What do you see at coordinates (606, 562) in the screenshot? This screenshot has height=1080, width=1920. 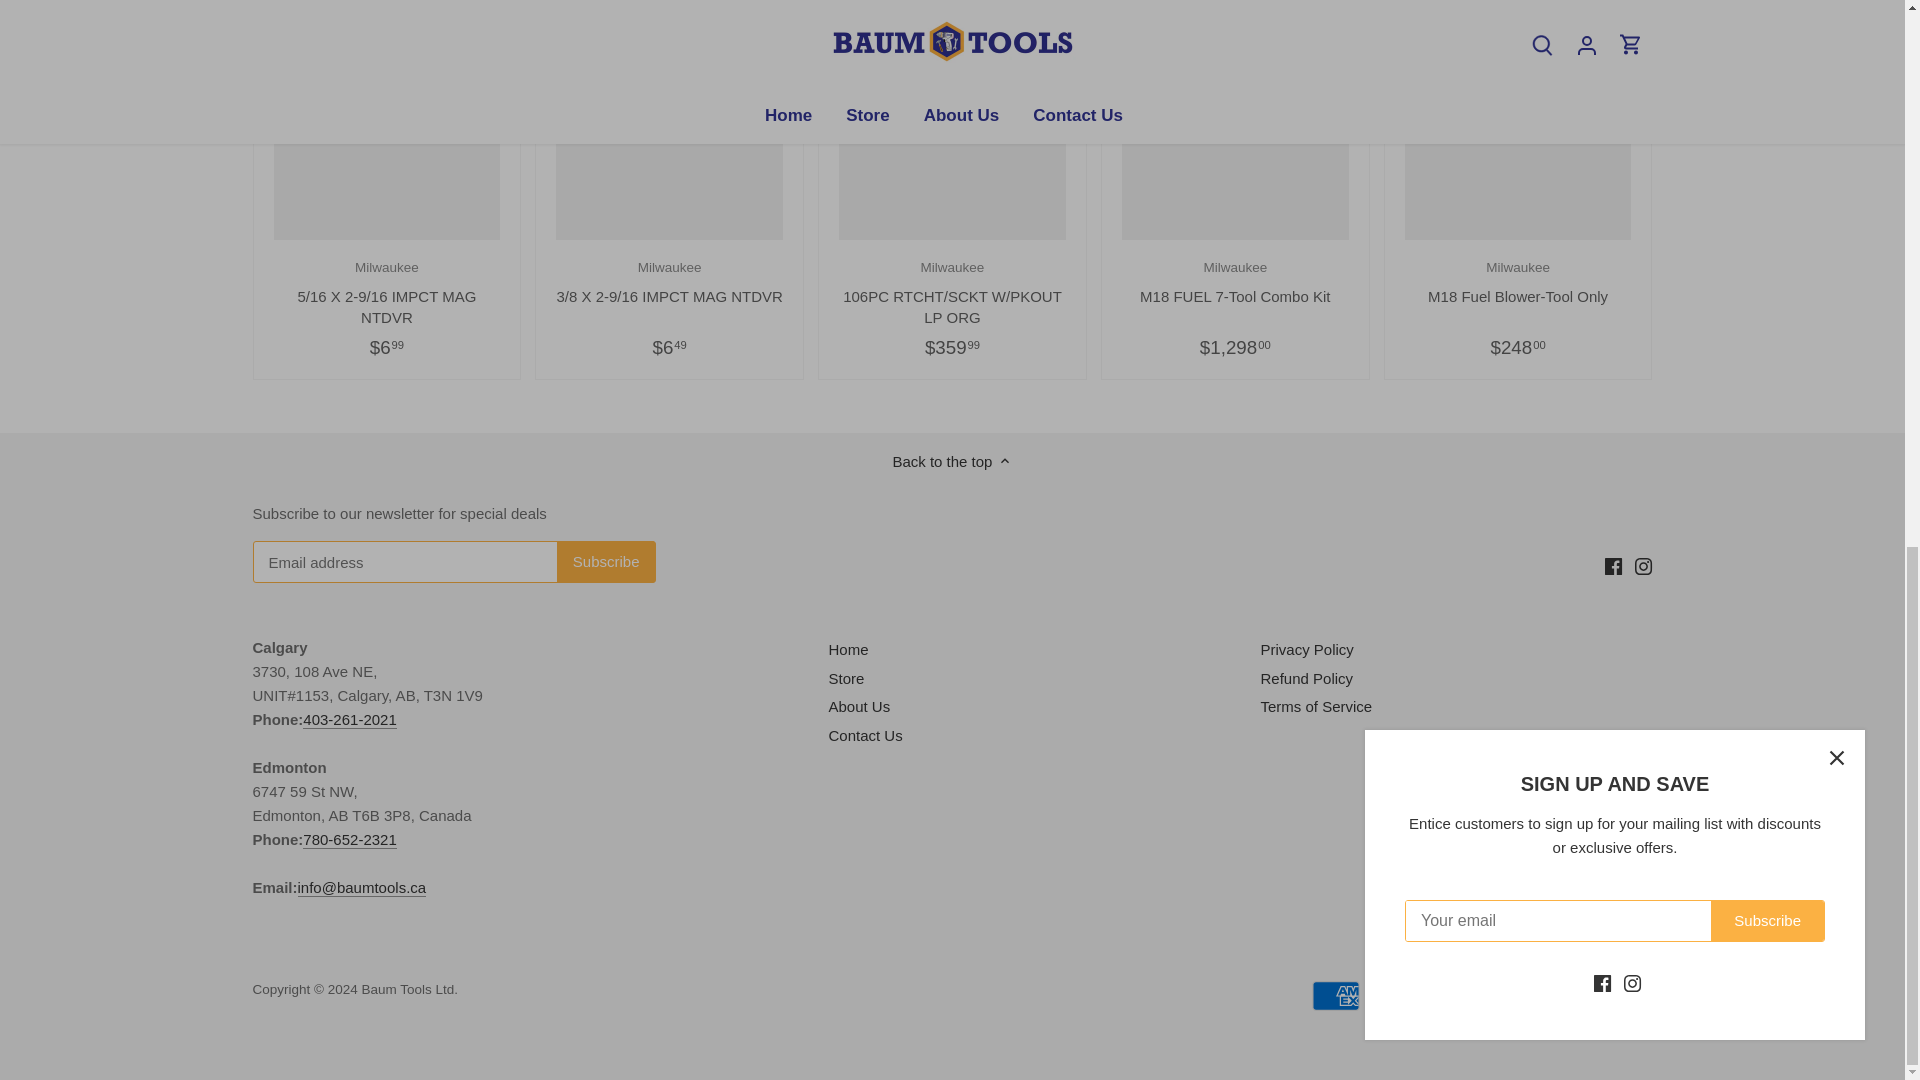 I see `Subscribe` at bounding box center [606, 562].